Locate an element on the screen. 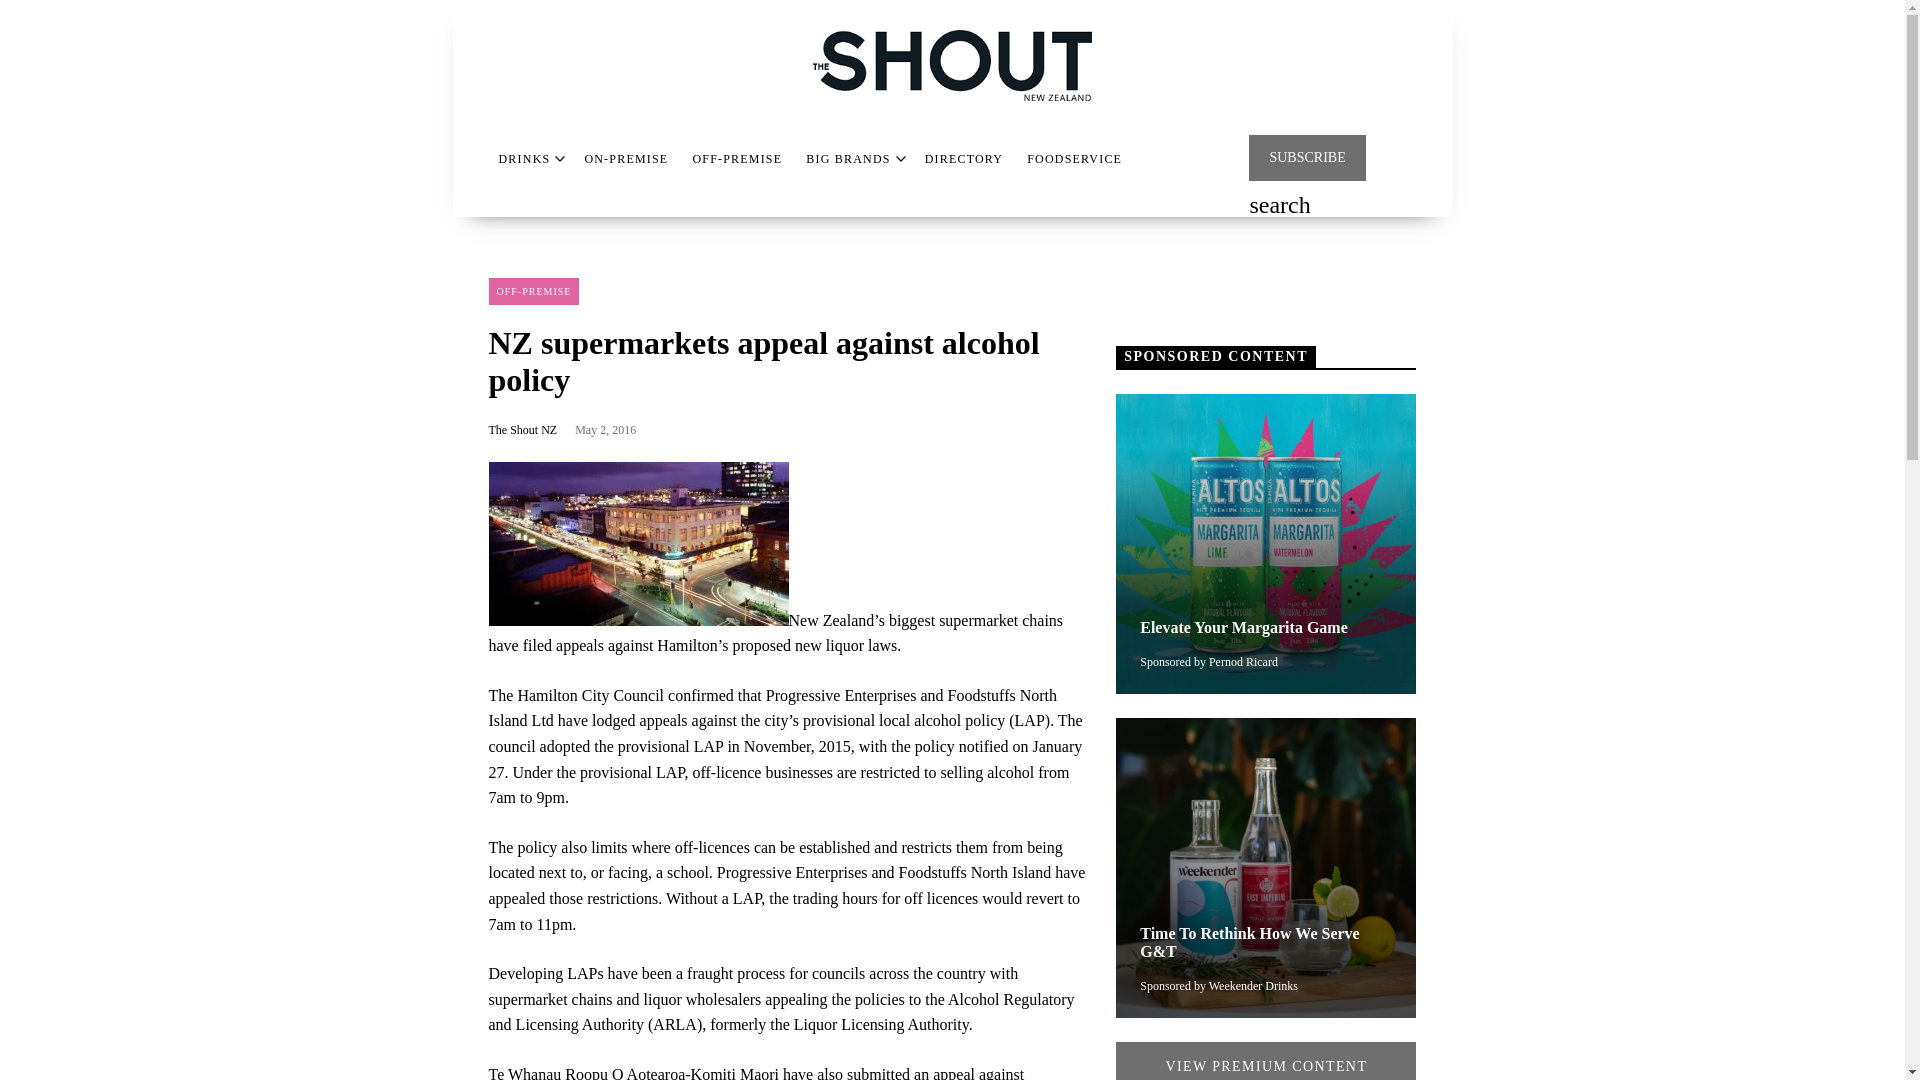 This screenshot has height=1080, width=1920. search is located at coordinates (1279, 207).